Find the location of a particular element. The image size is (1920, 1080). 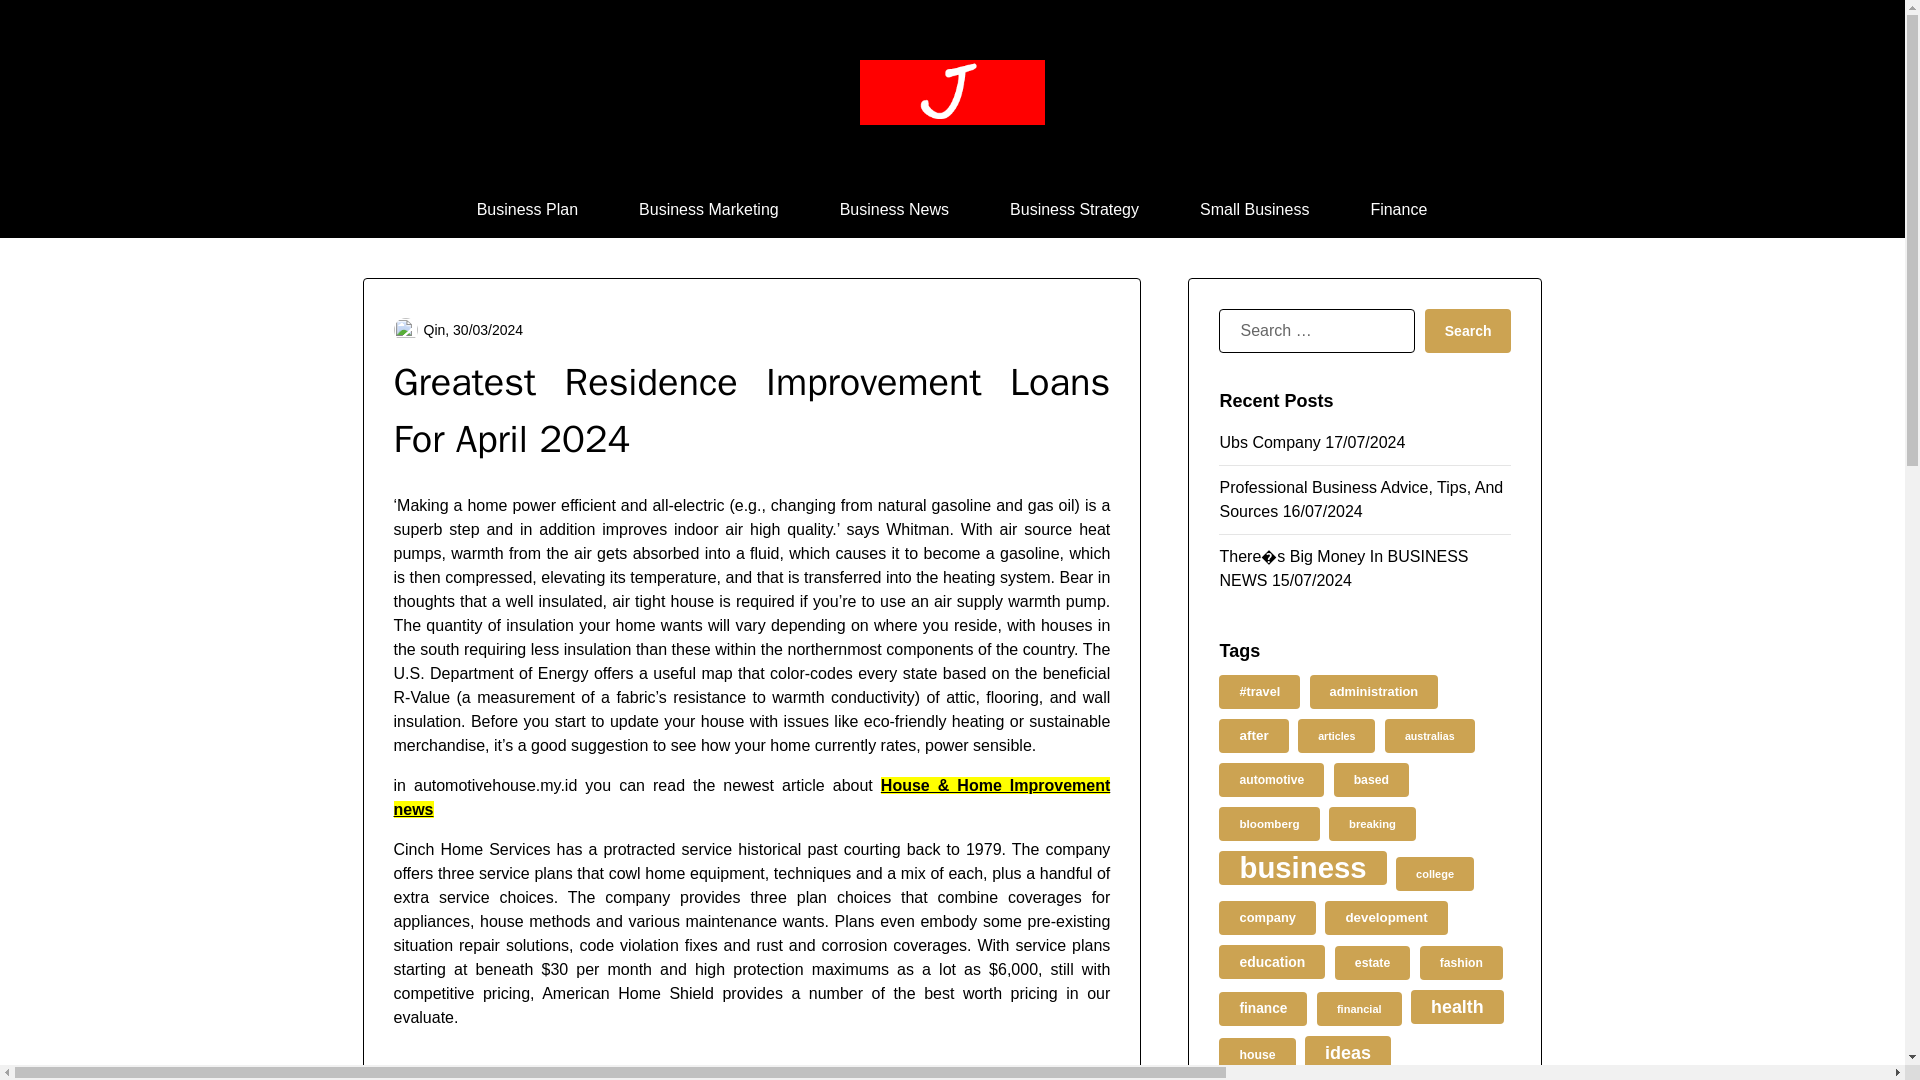

Small Business is located at coordinates (1254, 209).